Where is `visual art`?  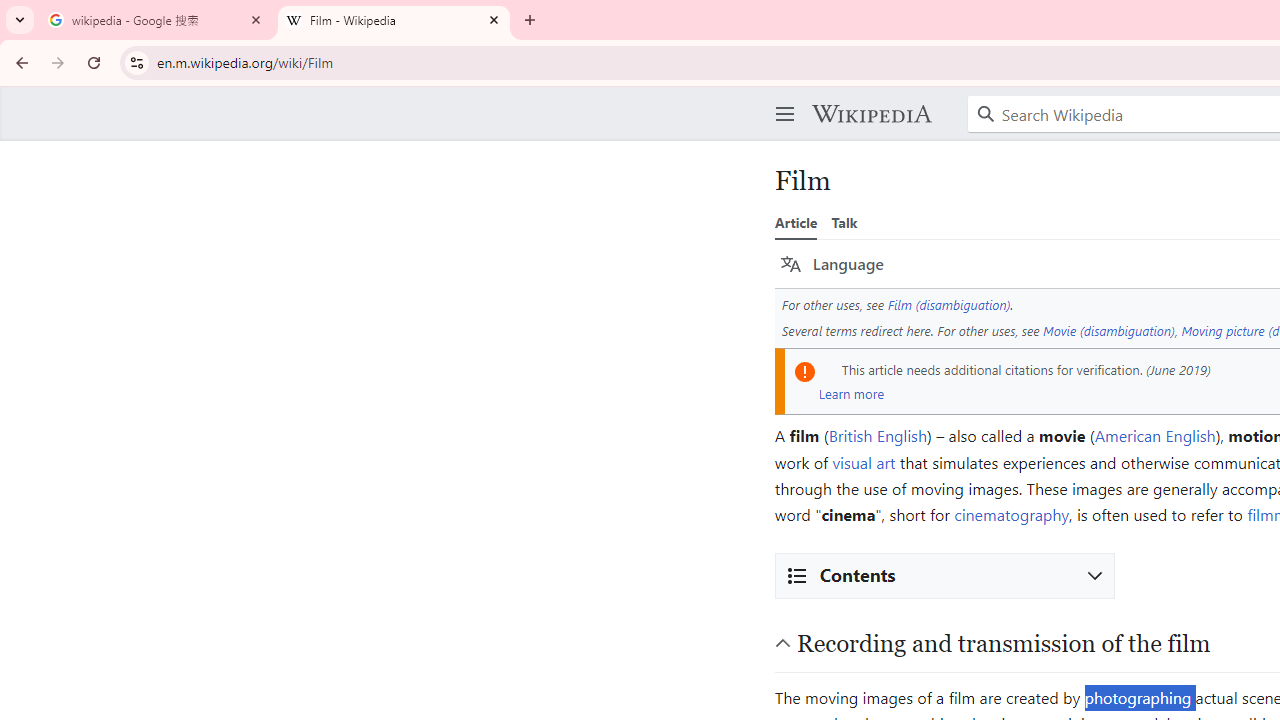 visual art is located at coordinates (864, 462).